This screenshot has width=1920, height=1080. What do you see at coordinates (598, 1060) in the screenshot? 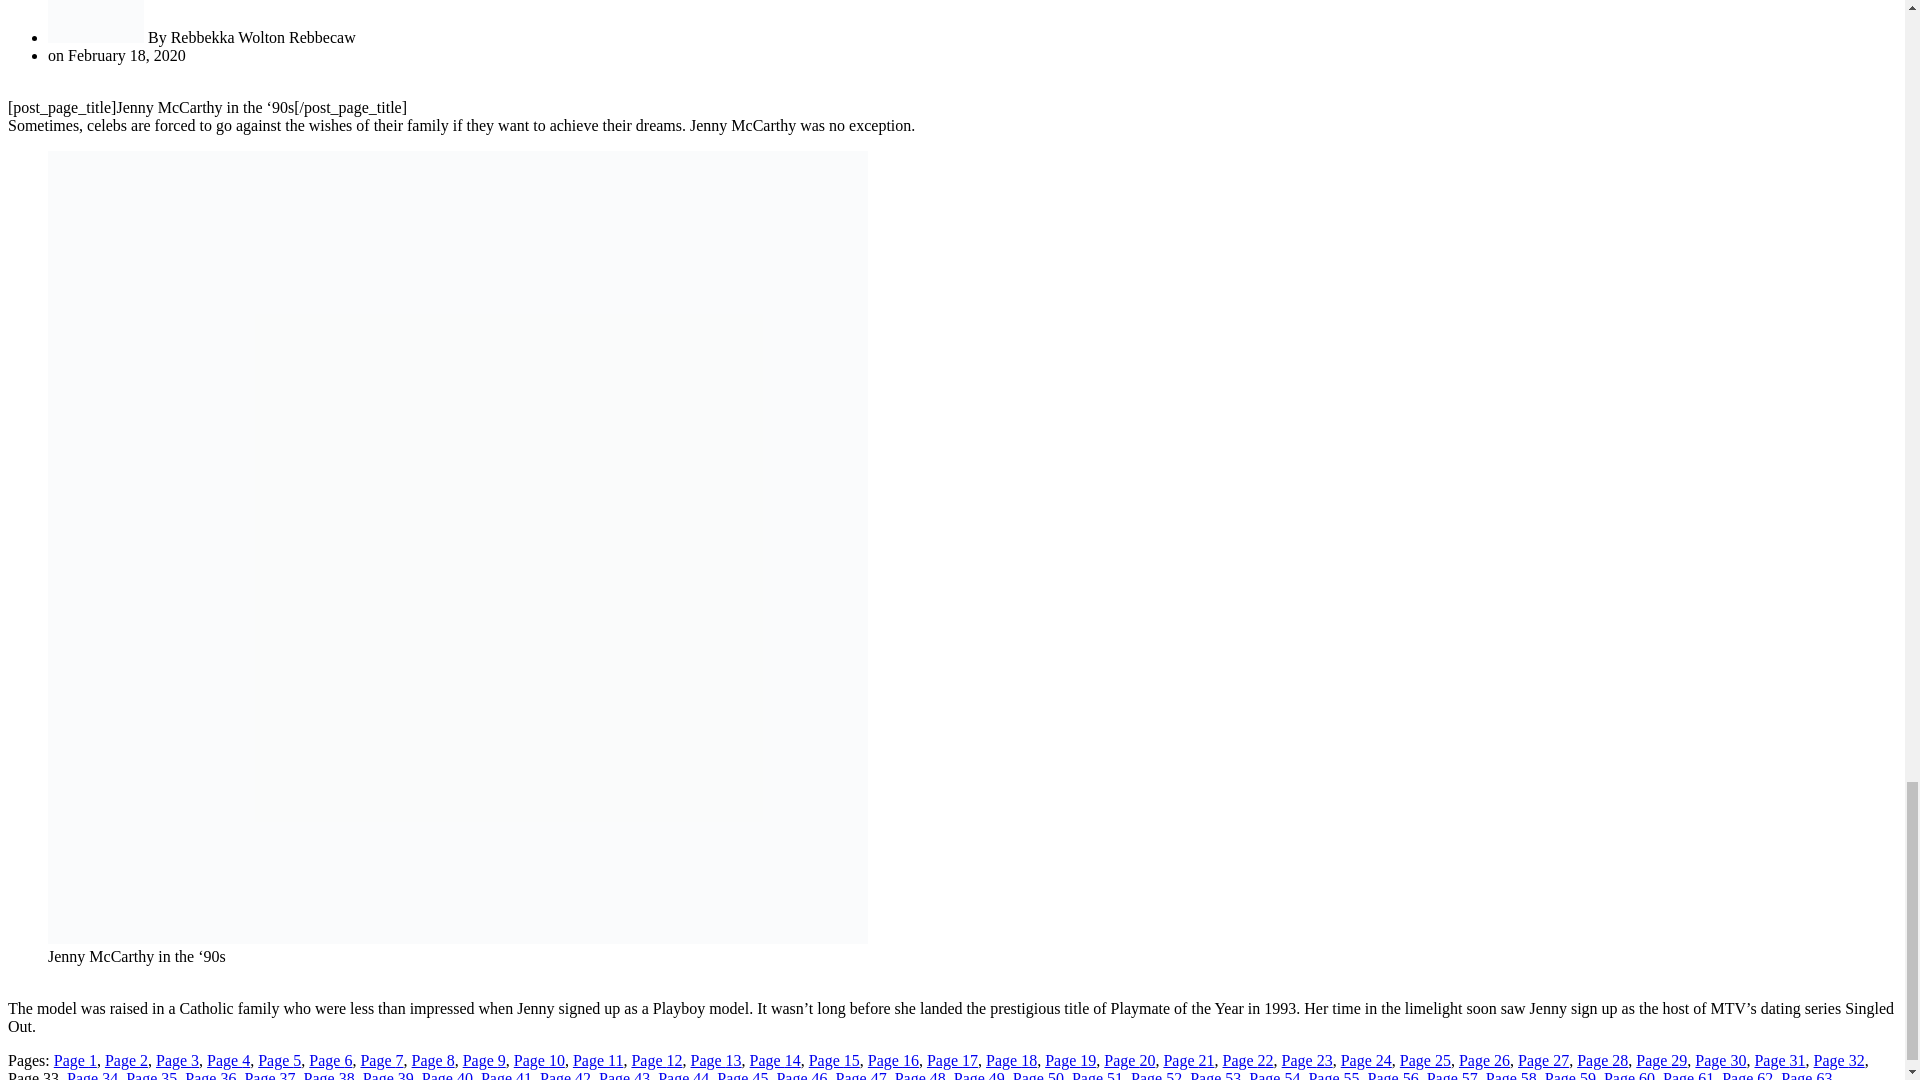
I see `Page 11` at bounding box center [598, 1060].